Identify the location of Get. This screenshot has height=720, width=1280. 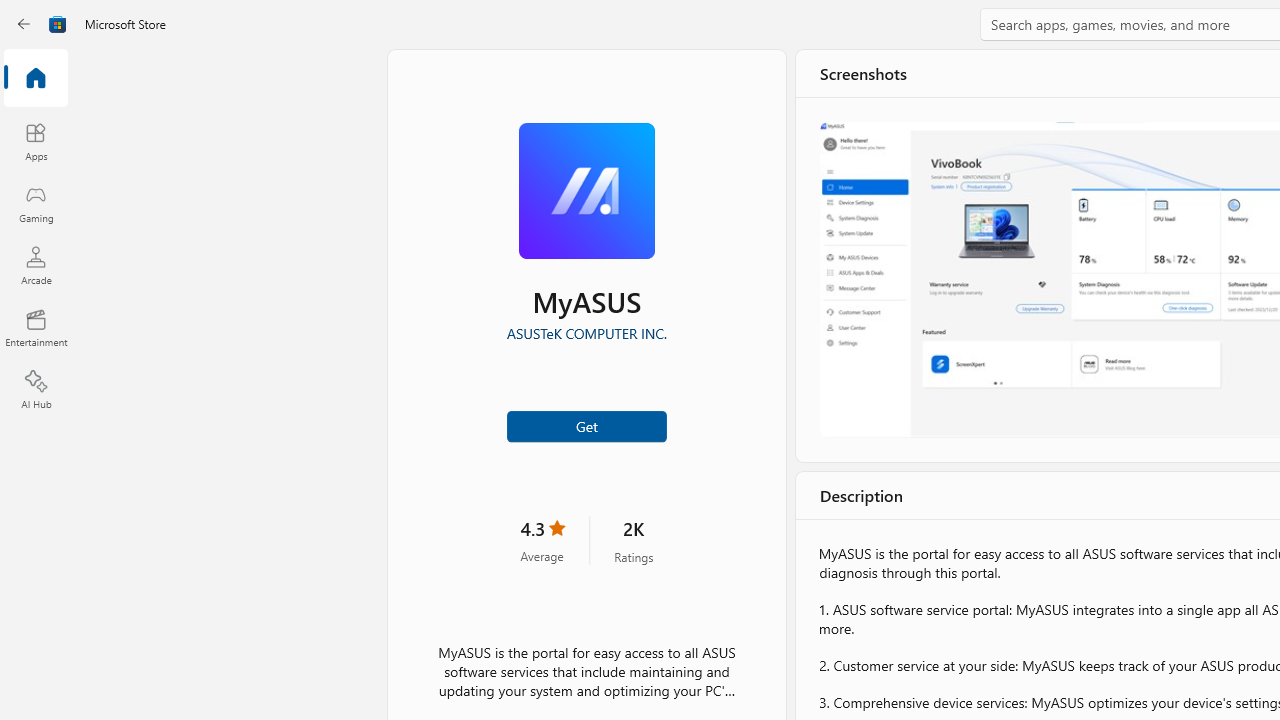
(586, 424).